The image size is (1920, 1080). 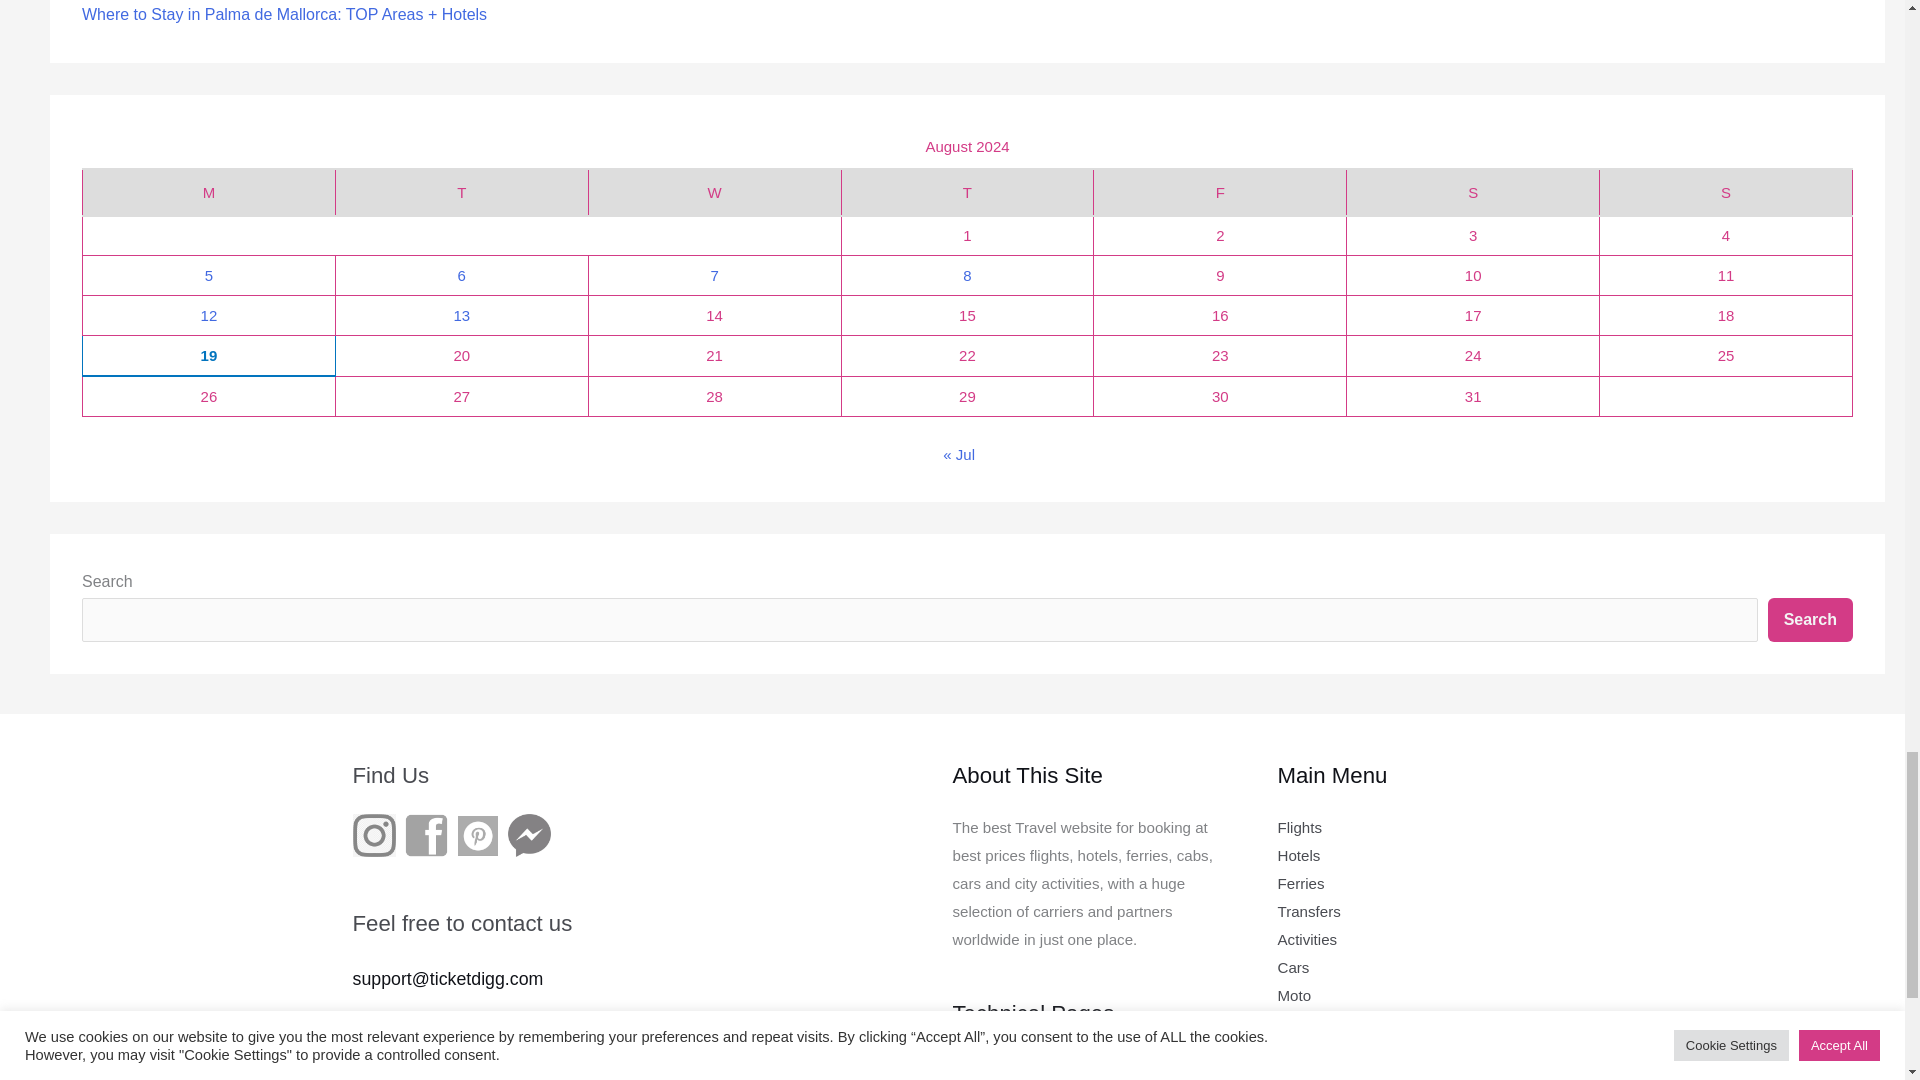 What do you see at coordinates (208, 192) in the screenshot?
I see `Monday` at bounding box center [208, 192].